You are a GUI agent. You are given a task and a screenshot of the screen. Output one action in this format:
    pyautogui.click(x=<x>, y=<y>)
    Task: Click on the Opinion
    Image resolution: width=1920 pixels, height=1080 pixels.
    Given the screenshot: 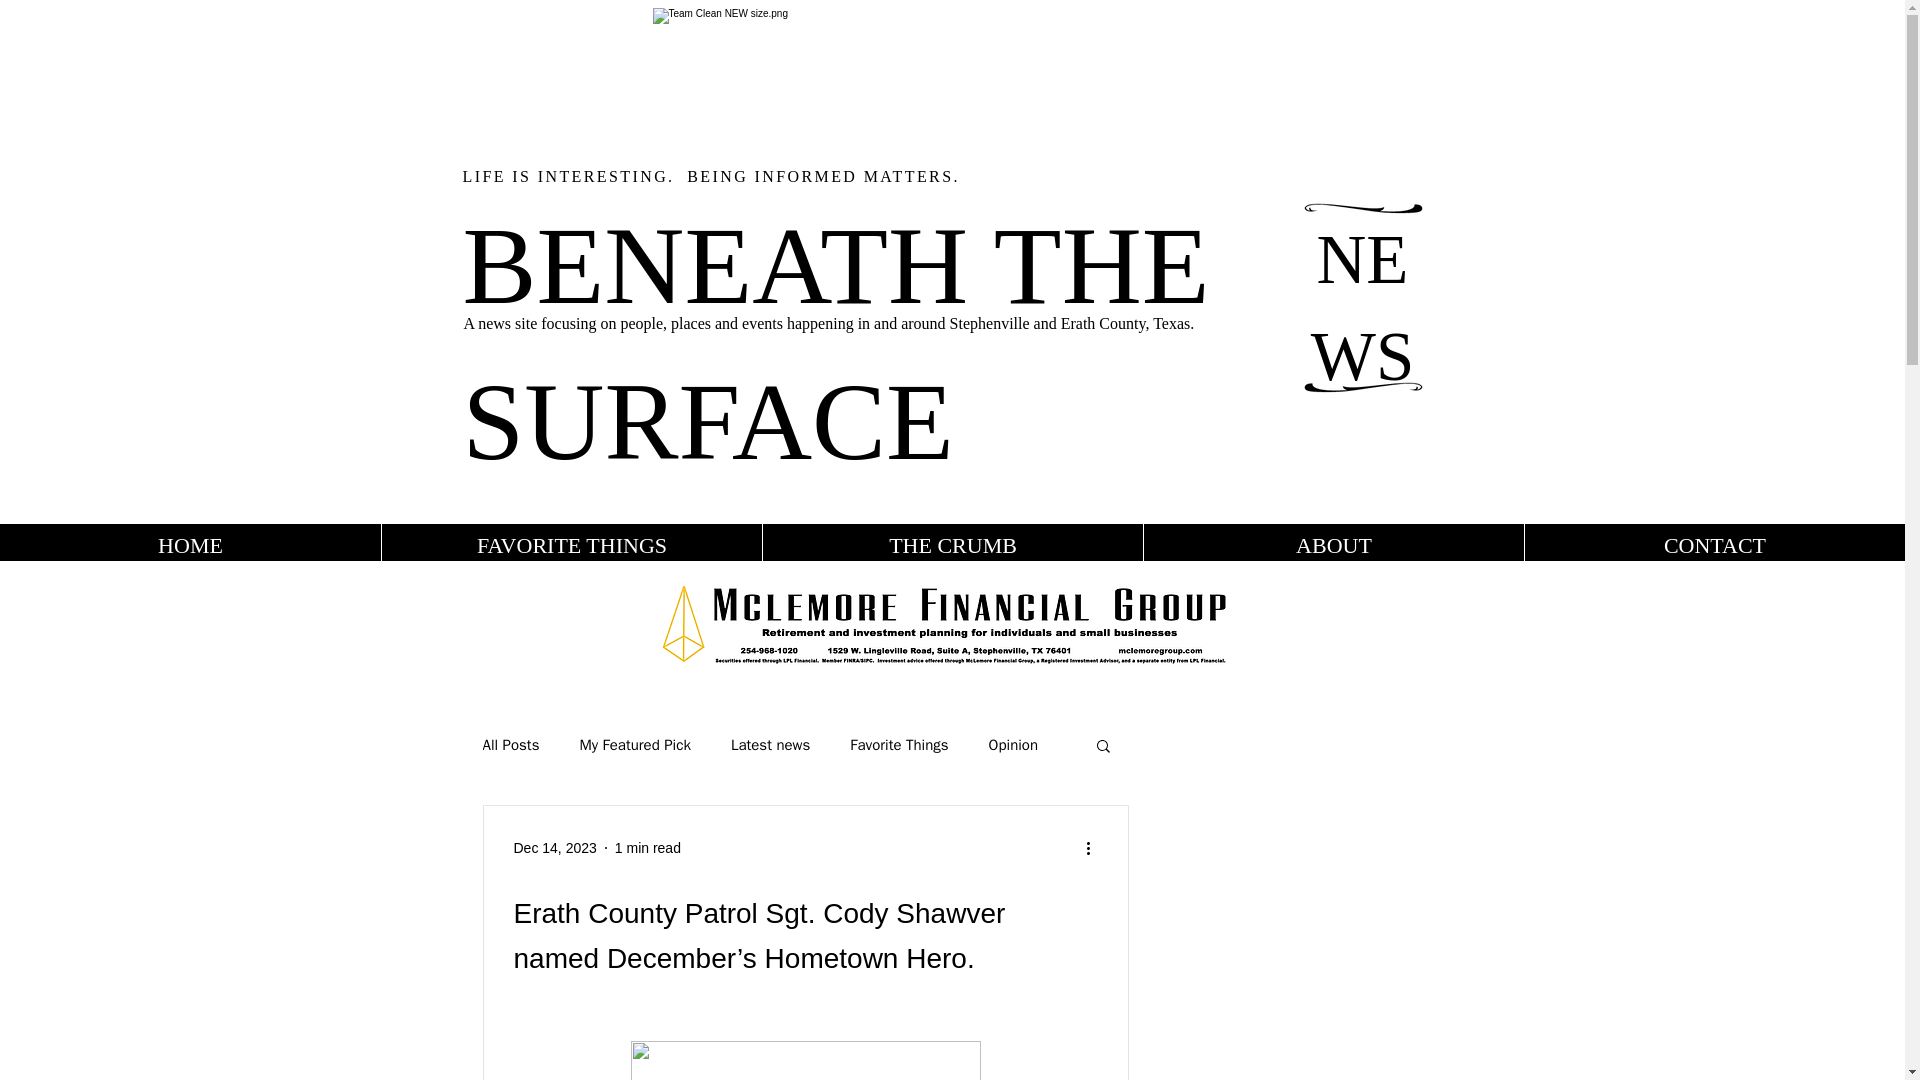 What is the action you would take?
    pyautogui.click(x=1013, y=744)
    